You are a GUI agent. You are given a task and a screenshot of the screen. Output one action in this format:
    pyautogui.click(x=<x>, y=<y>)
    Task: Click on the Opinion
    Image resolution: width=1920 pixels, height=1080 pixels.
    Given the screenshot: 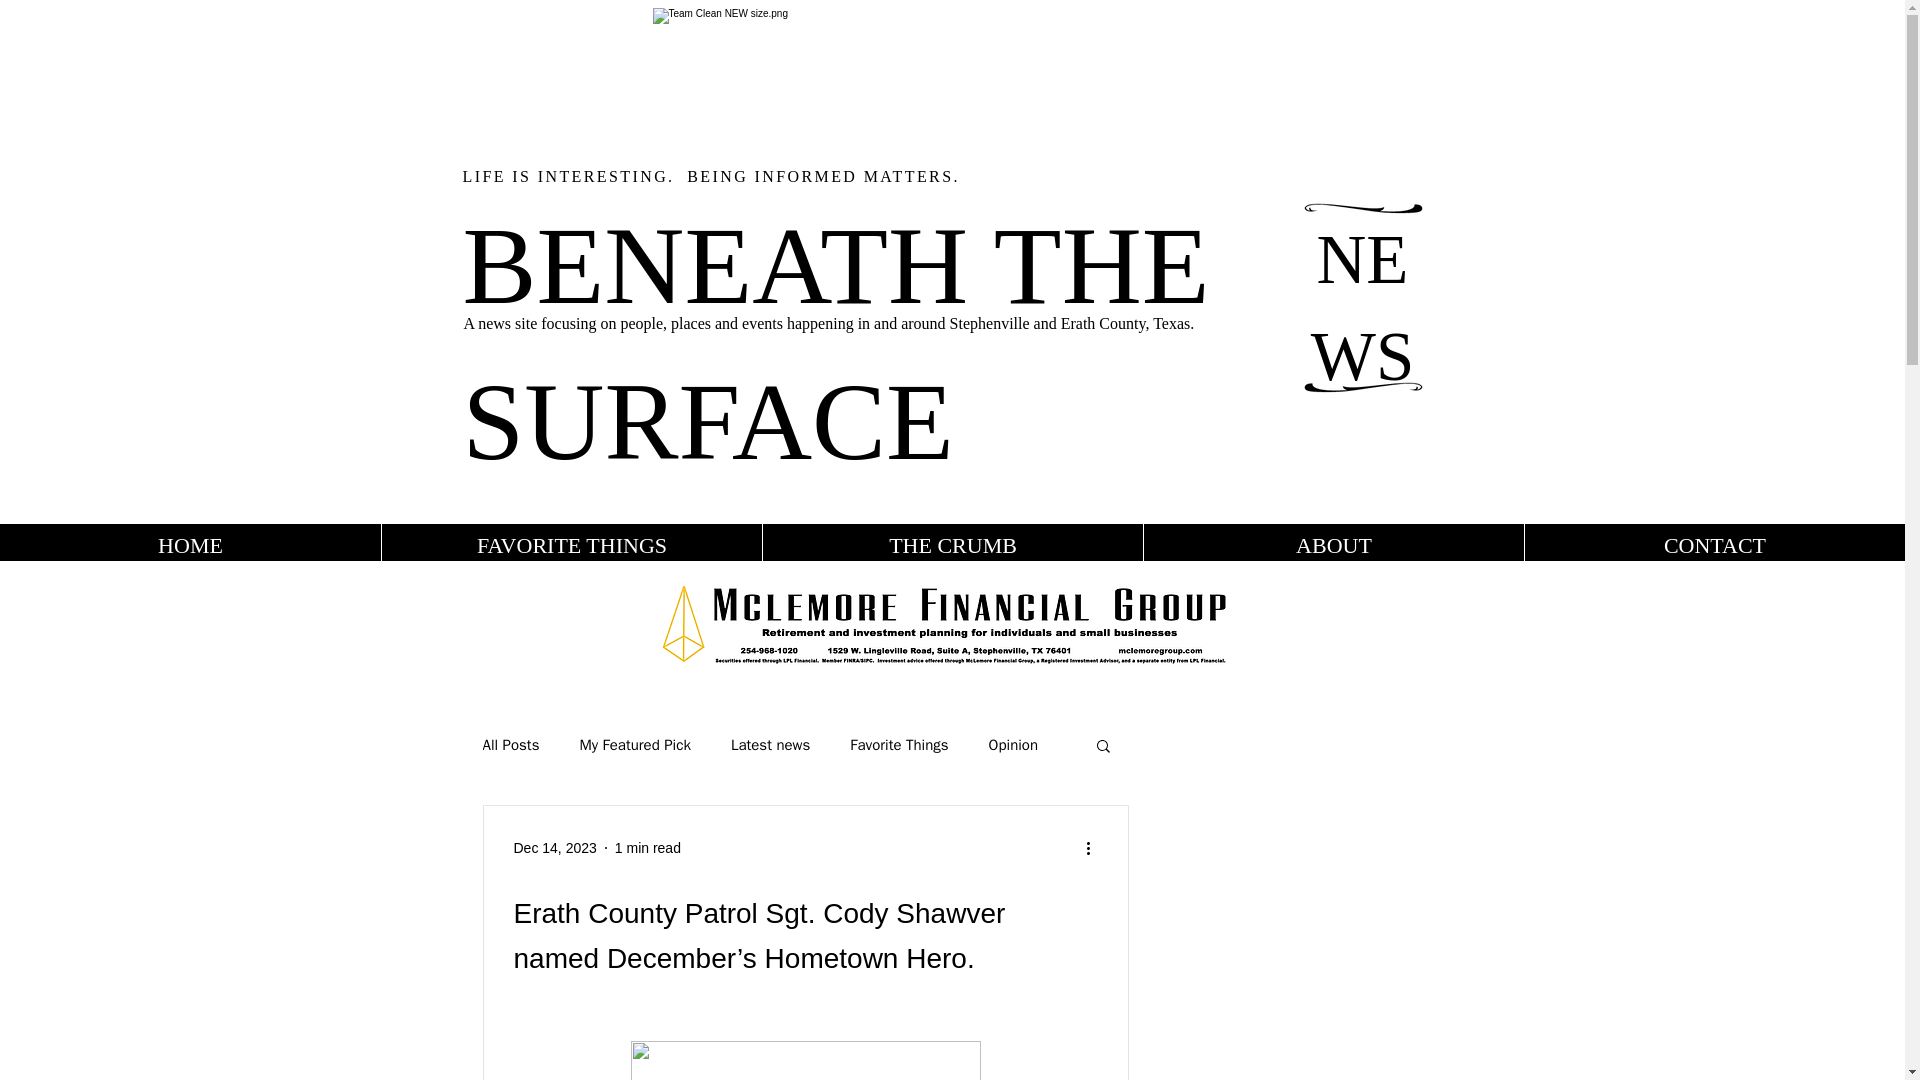 What is the action you would take?
    pyautogui.click(x=1013, y=744)
    